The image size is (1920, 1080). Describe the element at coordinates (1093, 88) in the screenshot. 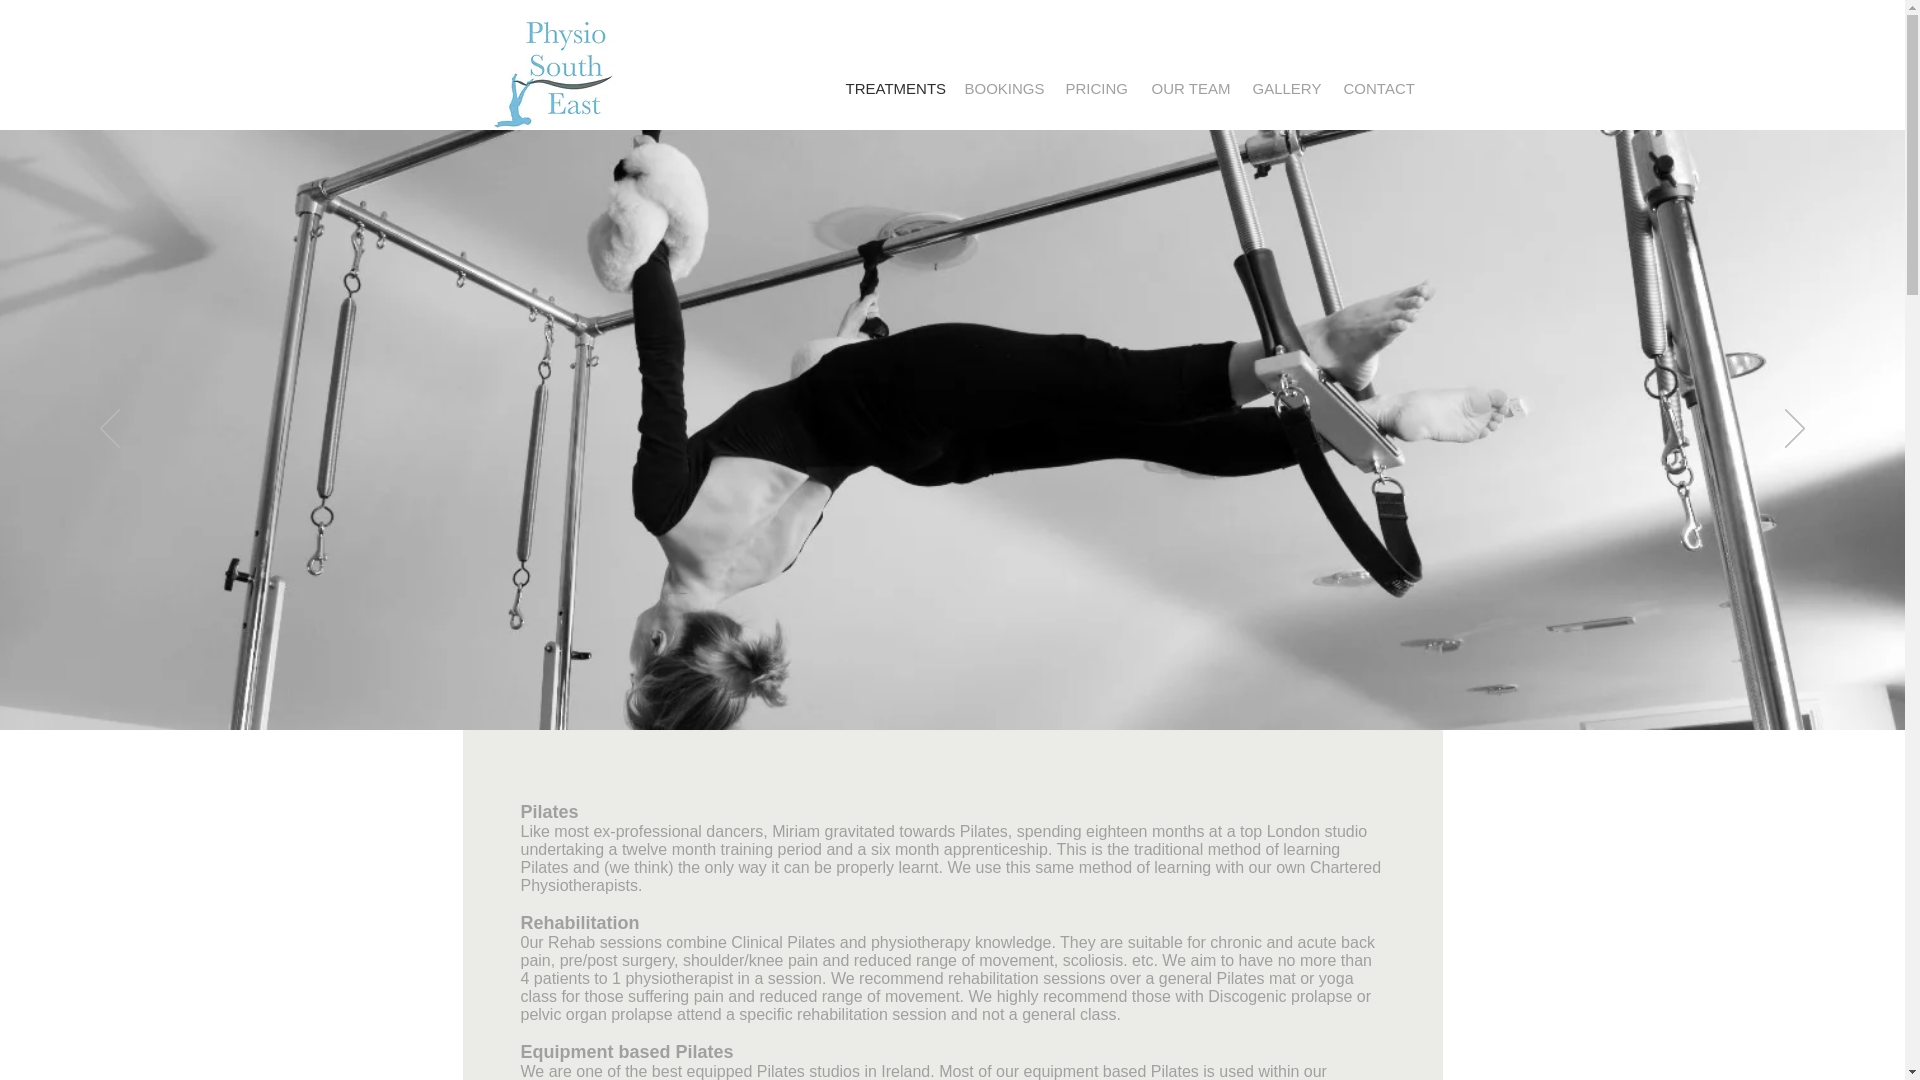

I see `PRICING` at that location.